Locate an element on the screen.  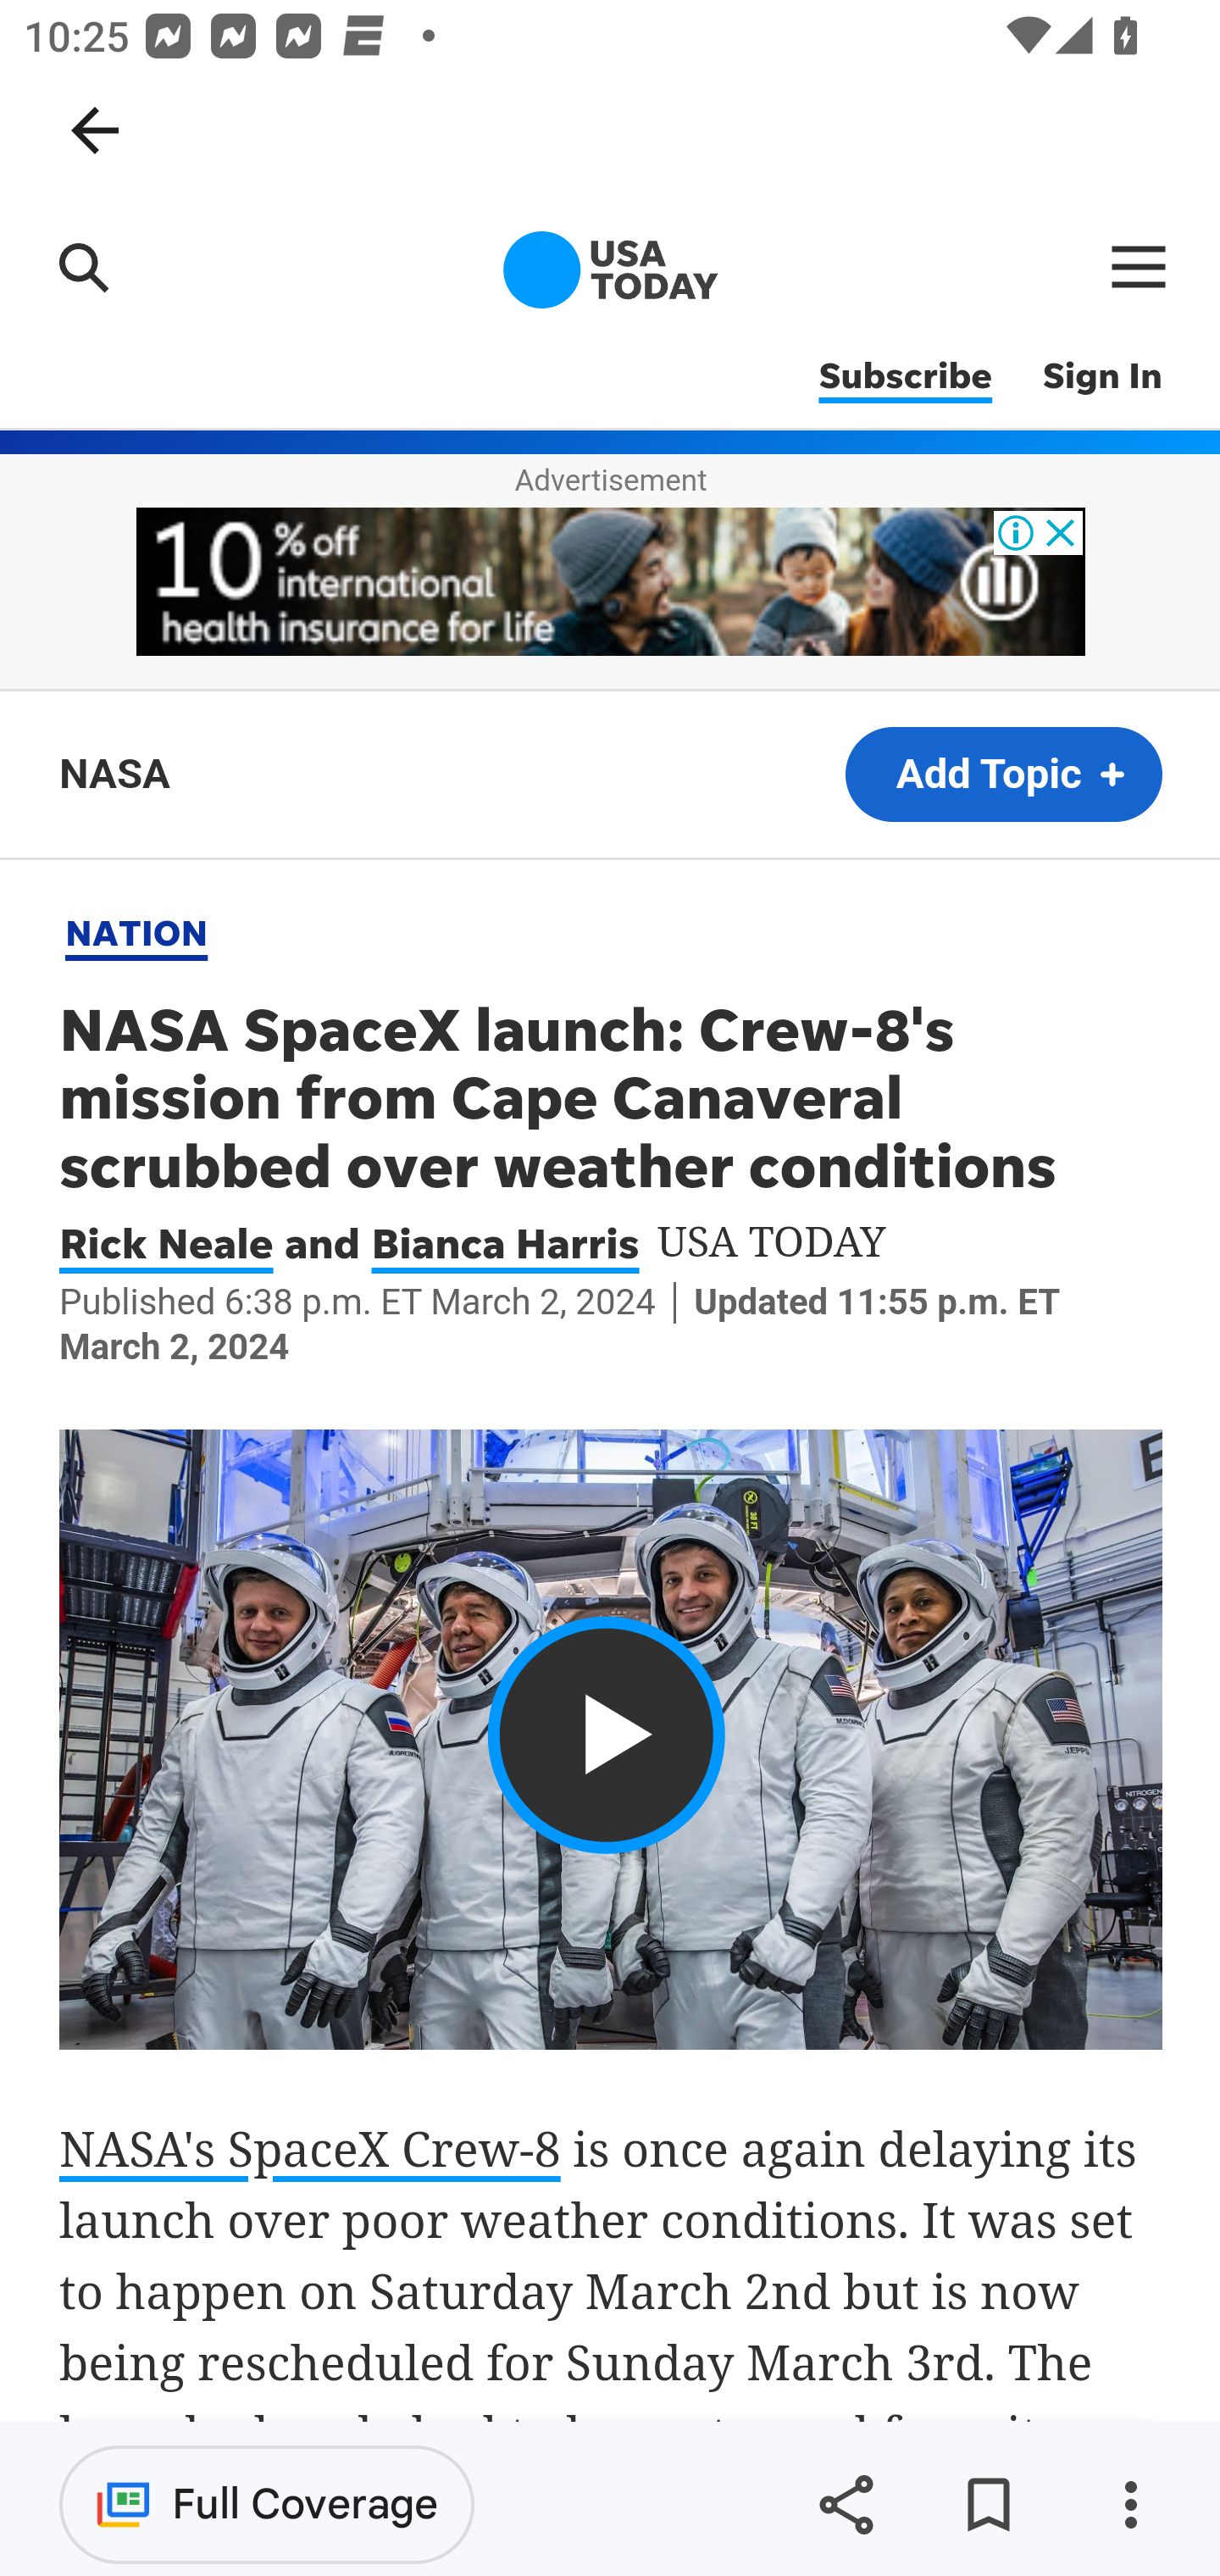
Search is located at coordinates (83, 266).